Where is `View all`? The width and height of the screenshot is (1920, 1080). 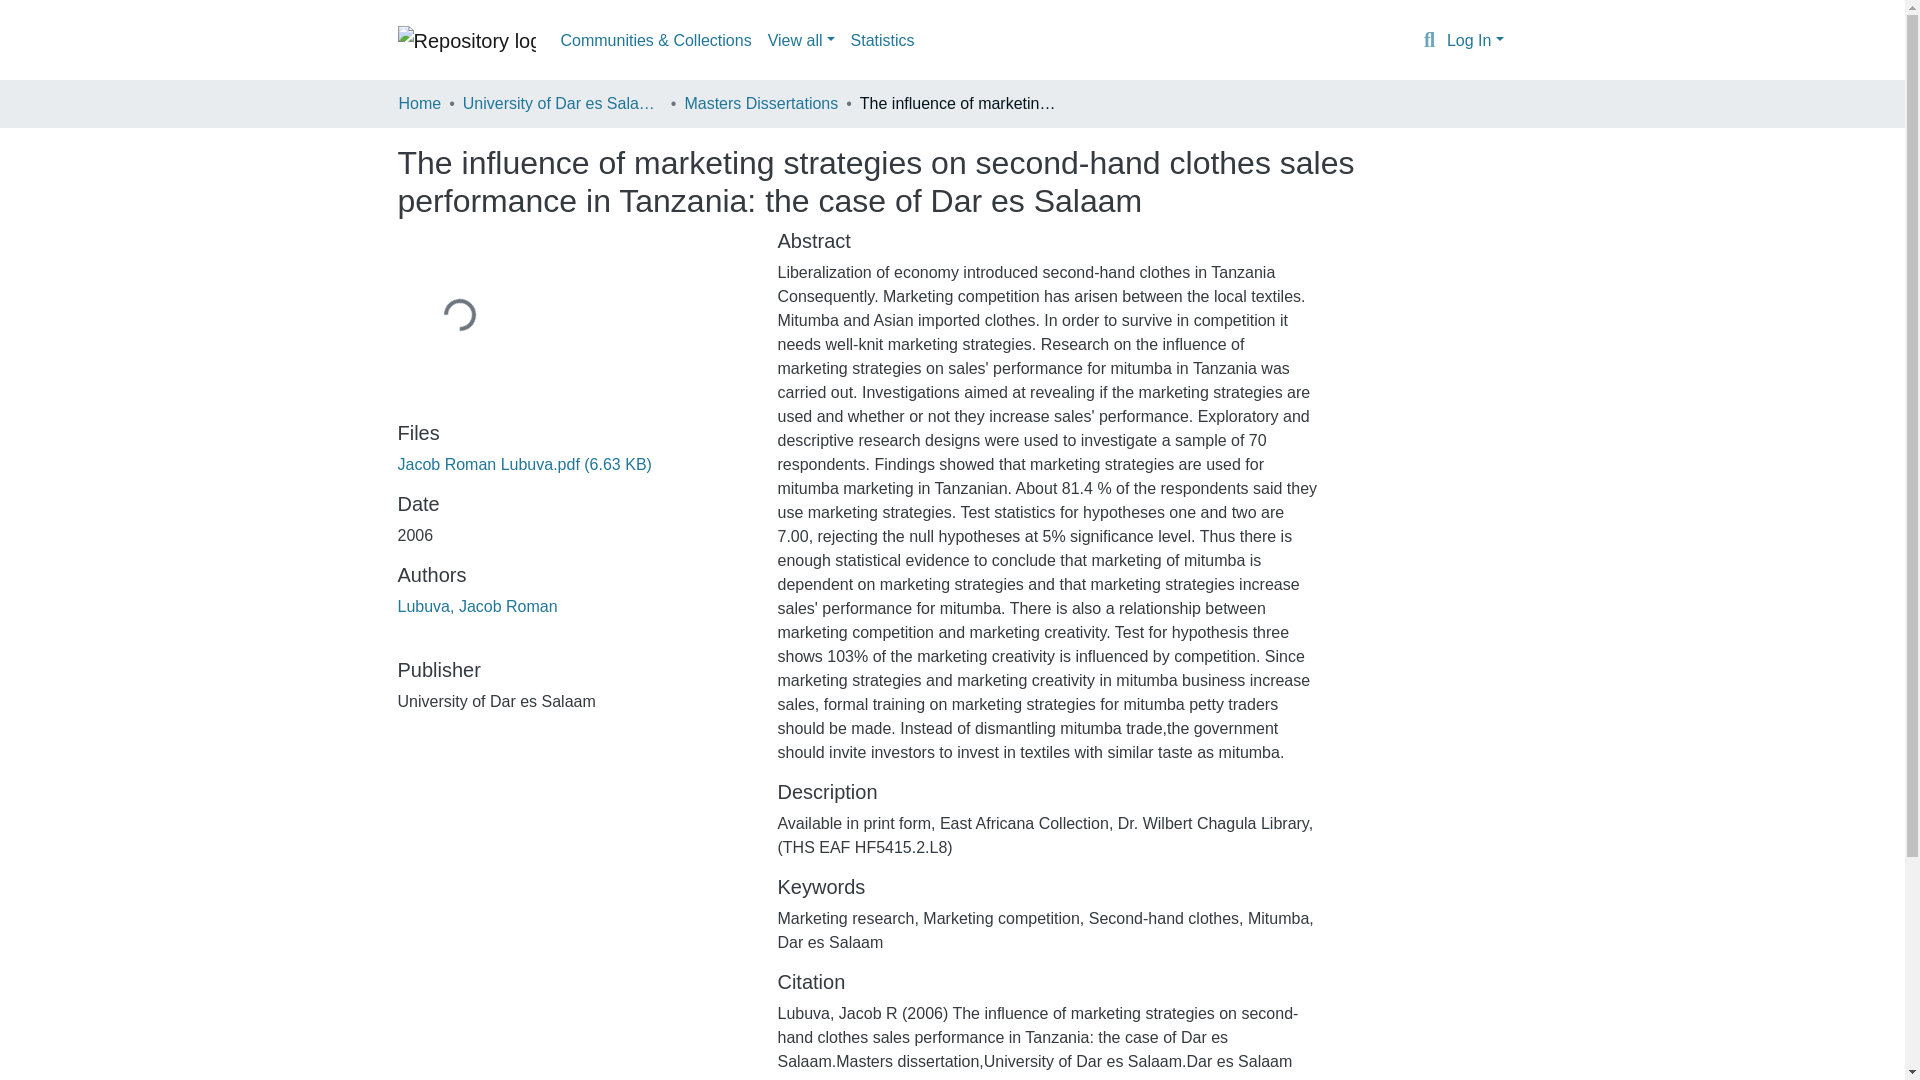 View all is located at coordinates (801, 40).